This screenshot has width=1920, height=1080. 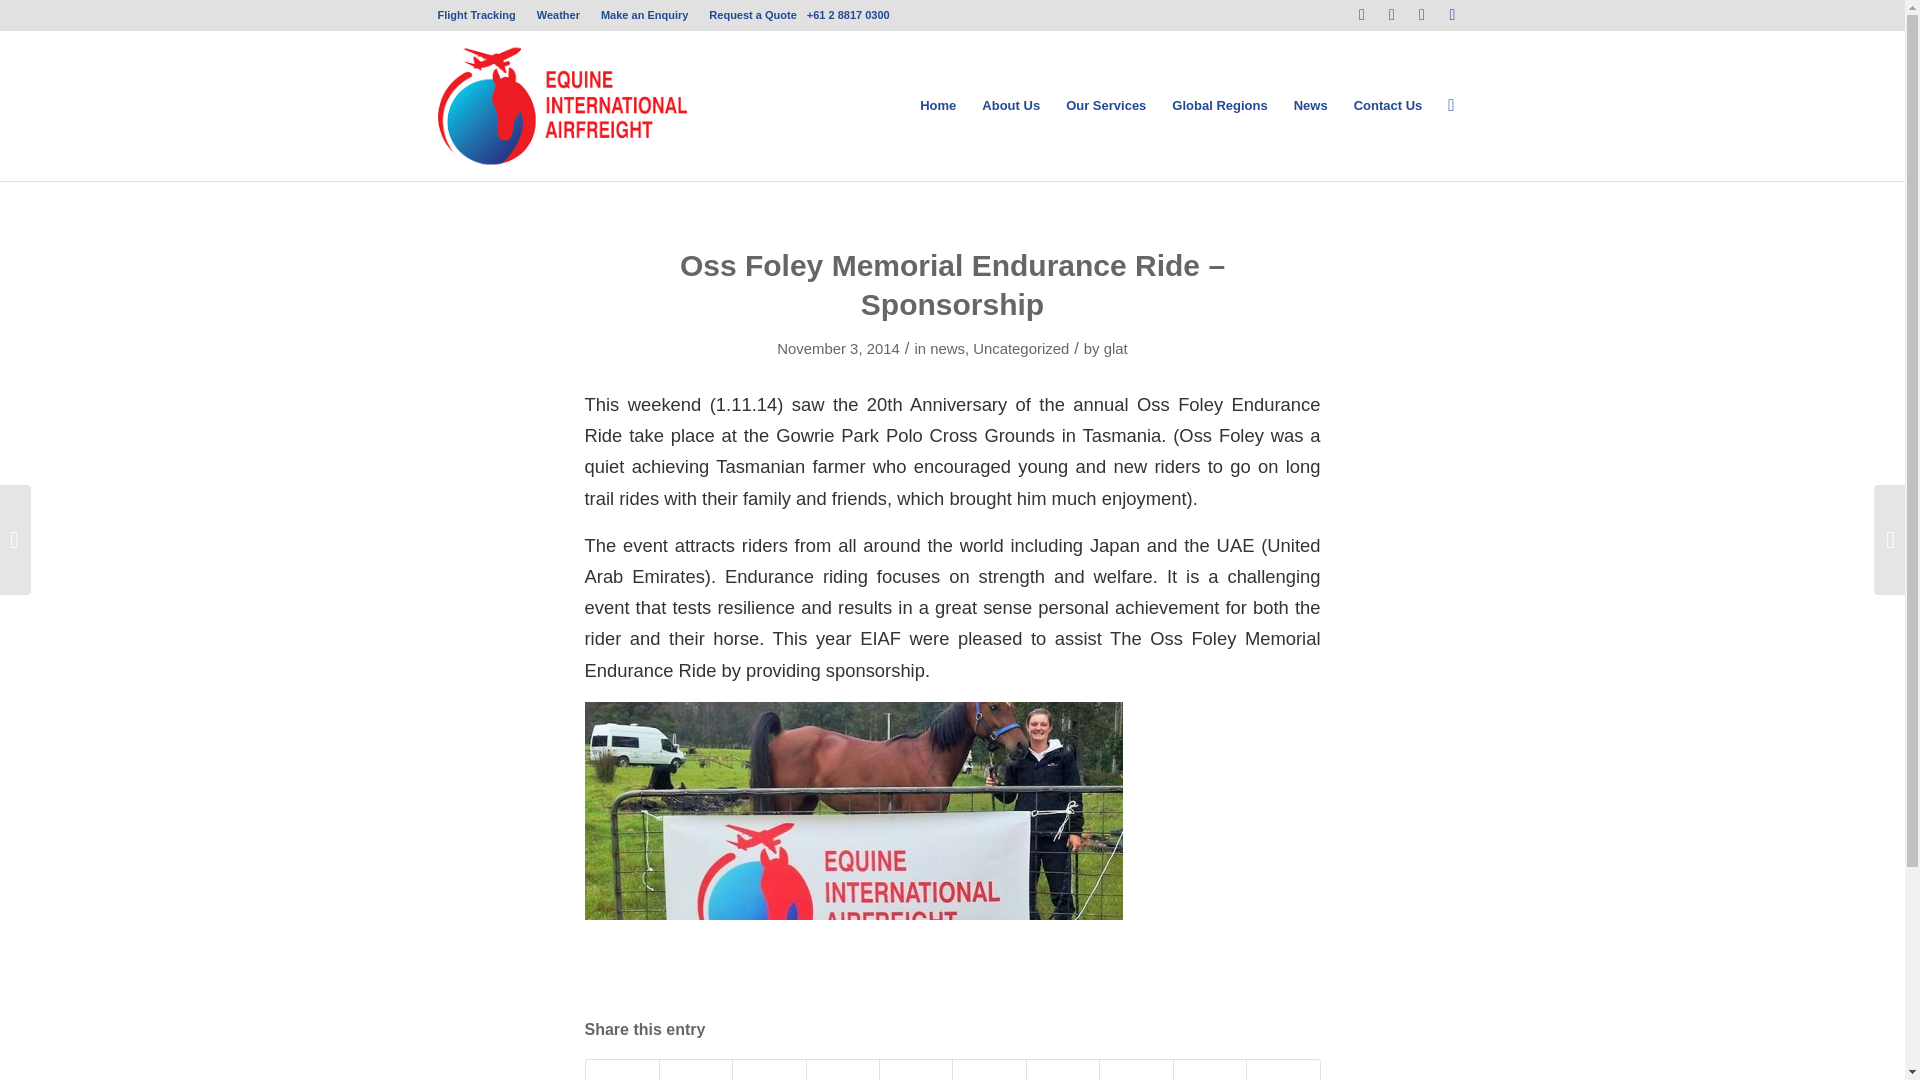 What do you see at coordinates (1362, 15) in the screenshot?
I see `Facebook` at bounding box center [1362, 15].